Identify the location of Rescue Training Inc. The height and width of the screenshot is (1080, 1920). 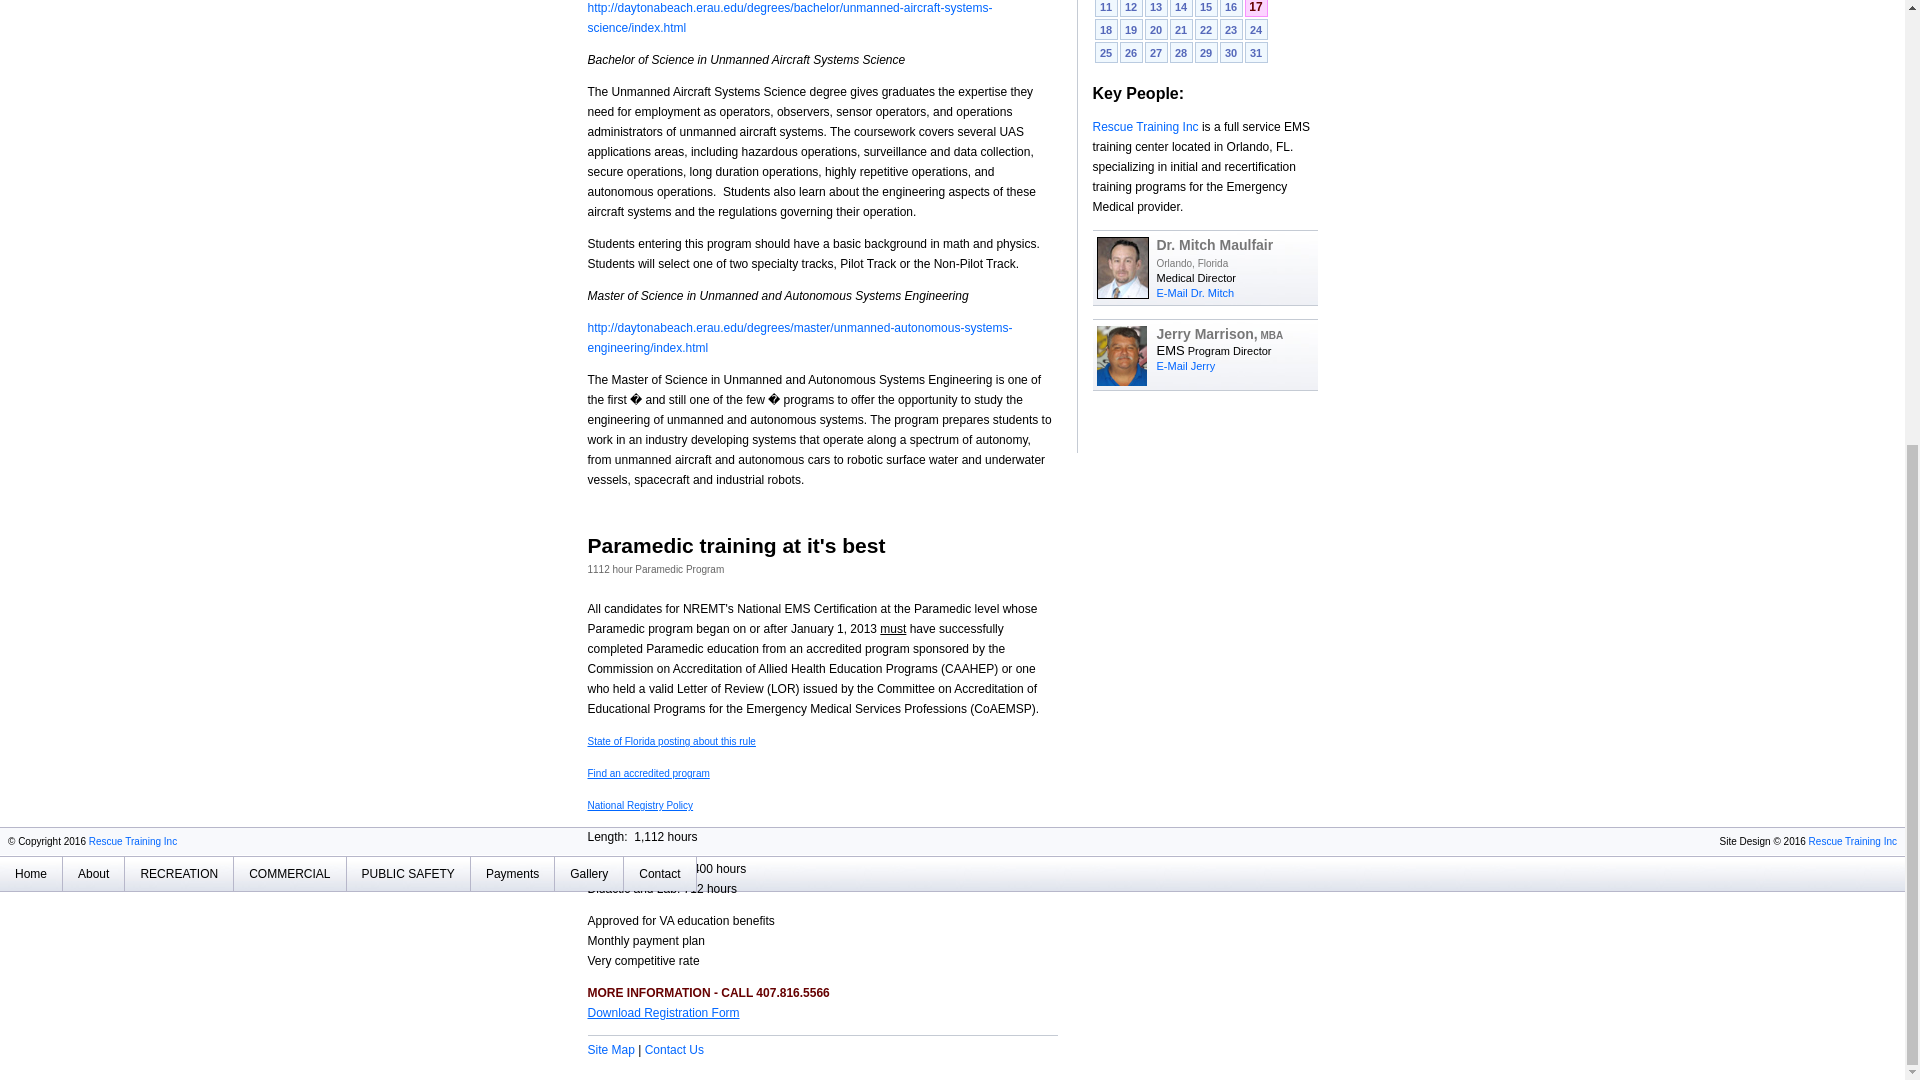
(132, 840).